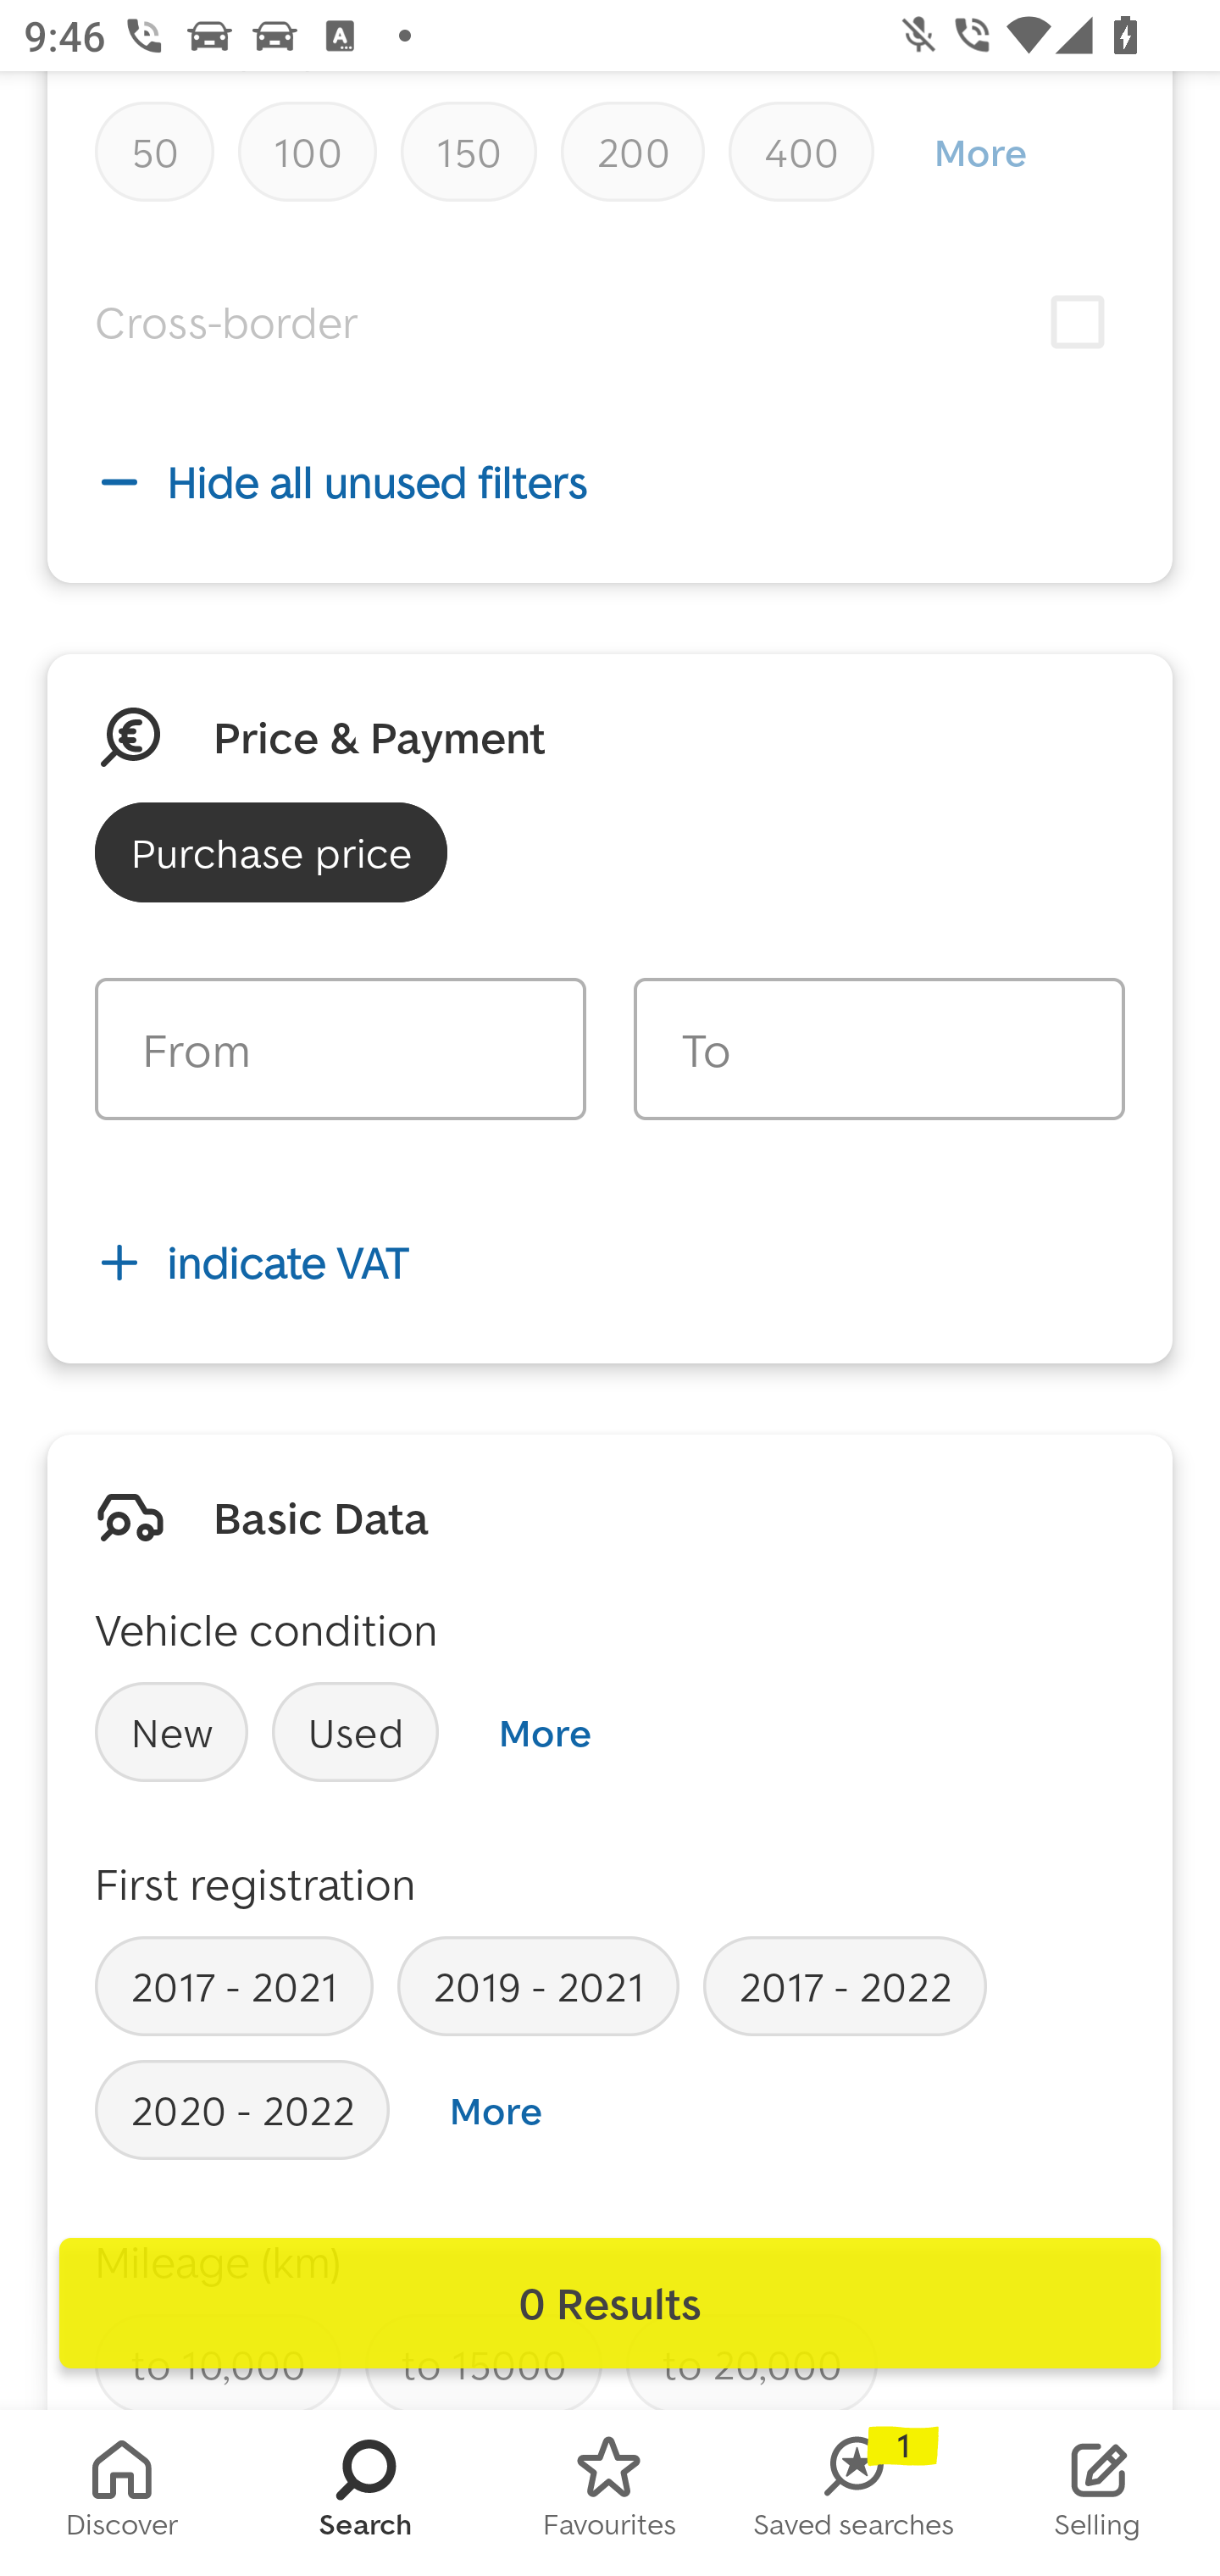 The height and width of the screenshot is (2576, 1220). Describe the element at coordinates (496, 2111) in the screenshot. I see `More` at that location.